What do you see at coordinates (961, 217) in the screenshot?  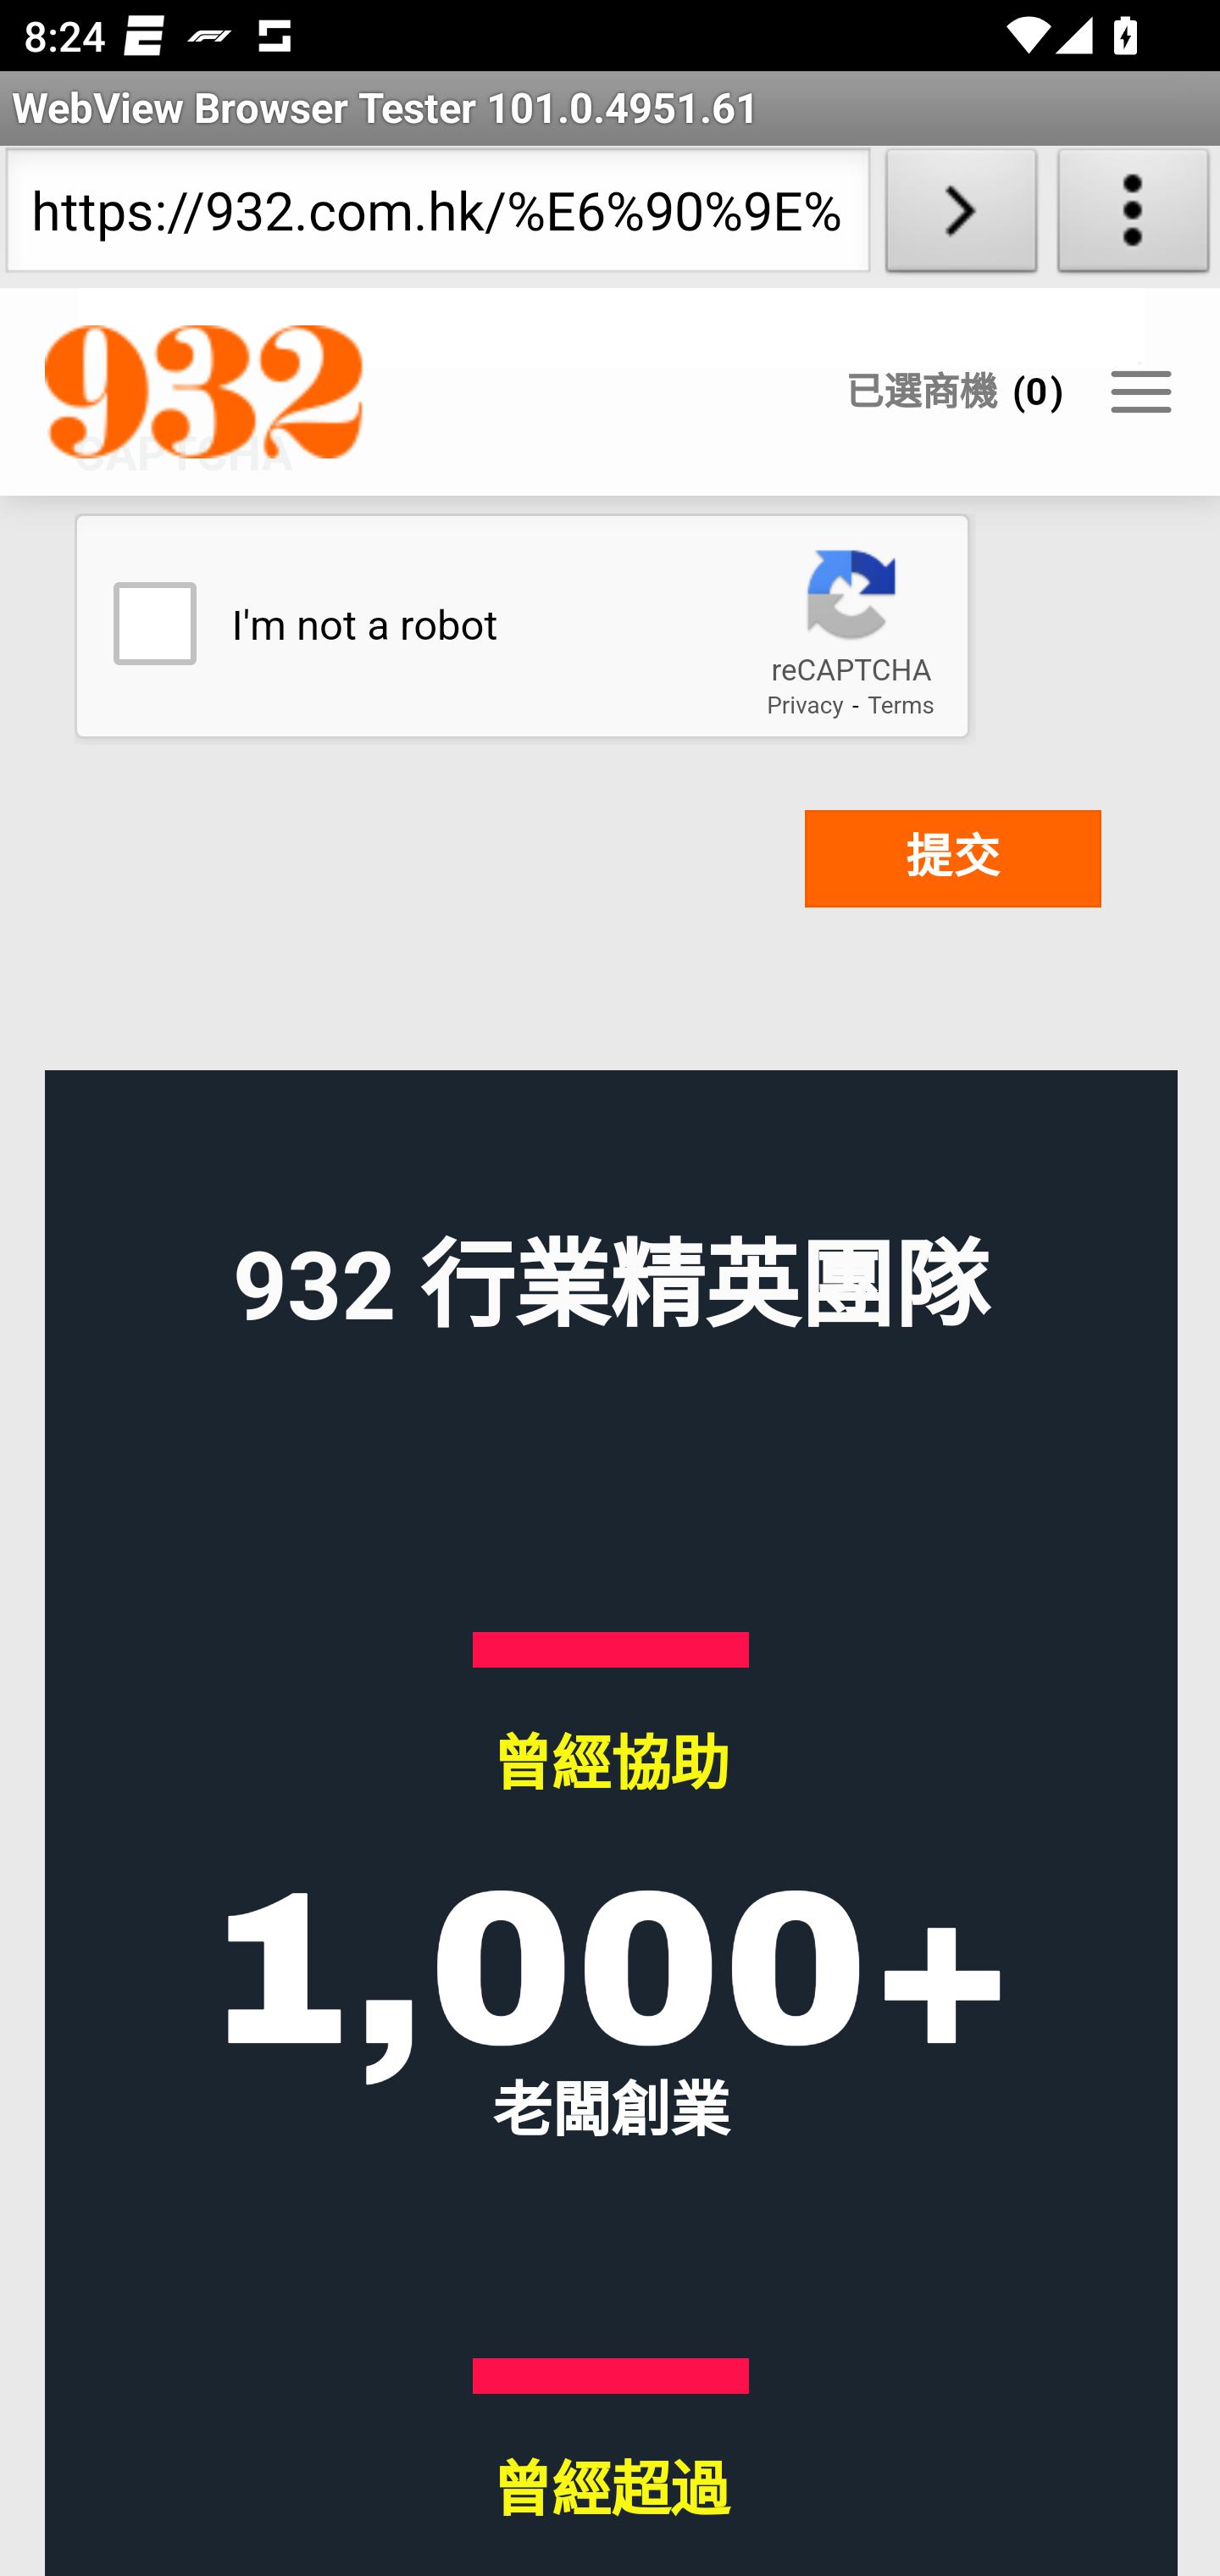 I see `Load URL` at bounding box center [961, 217].